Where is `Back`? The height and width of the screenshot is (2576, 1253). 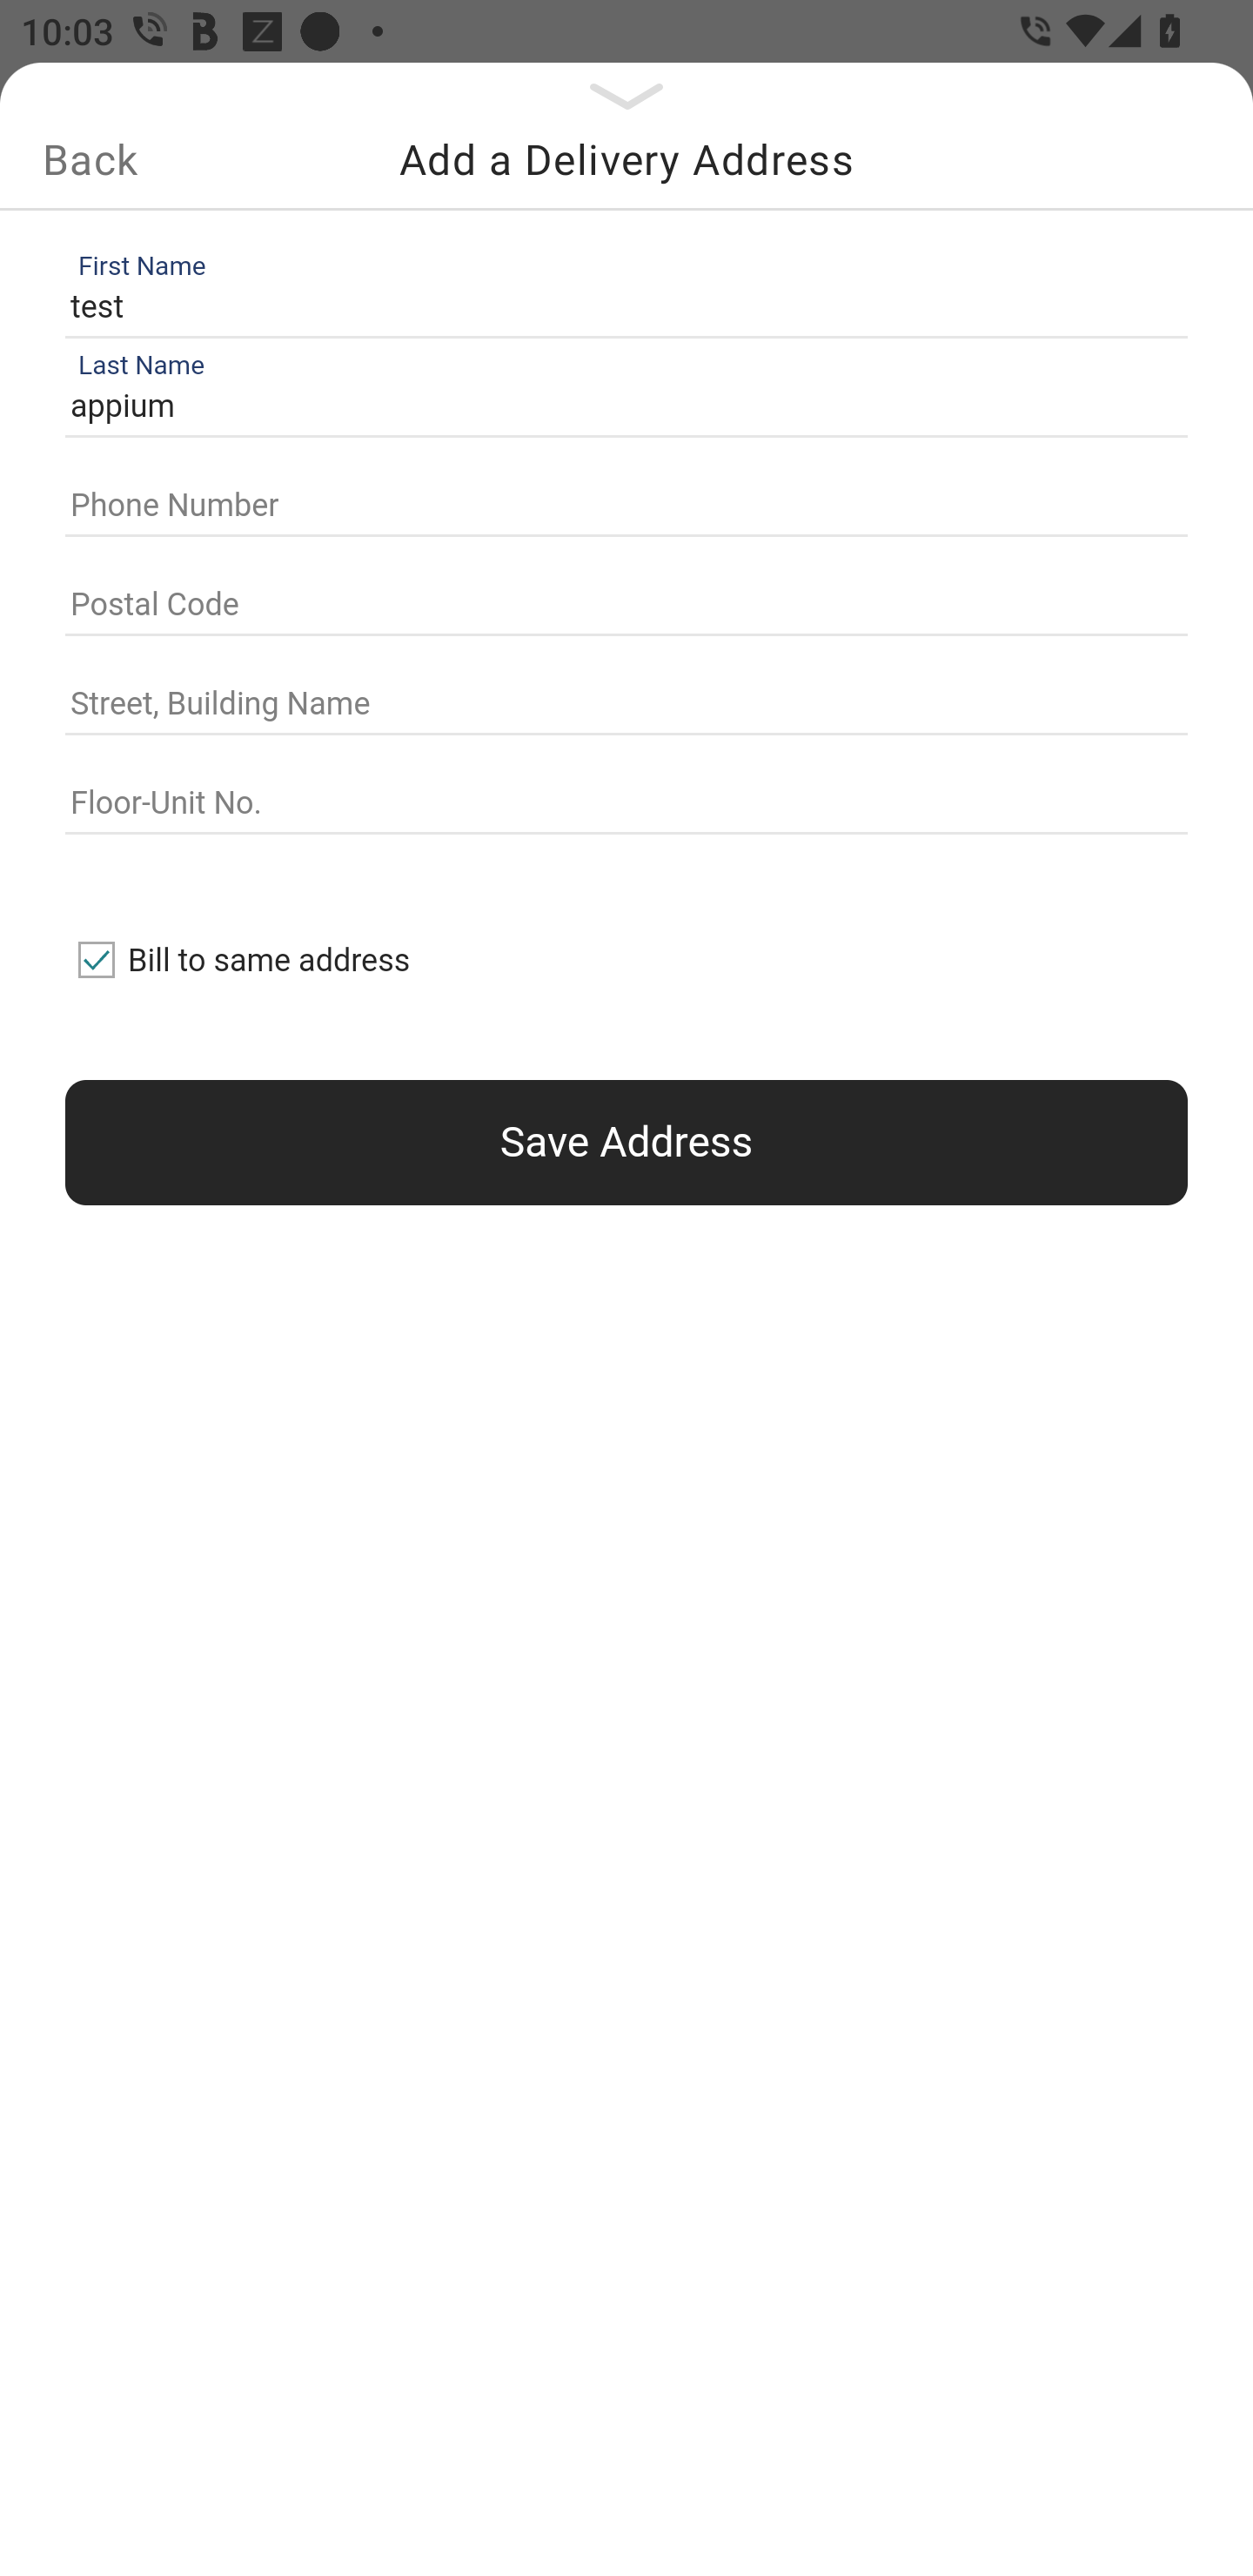
Back is located at coordinates (90, 159).